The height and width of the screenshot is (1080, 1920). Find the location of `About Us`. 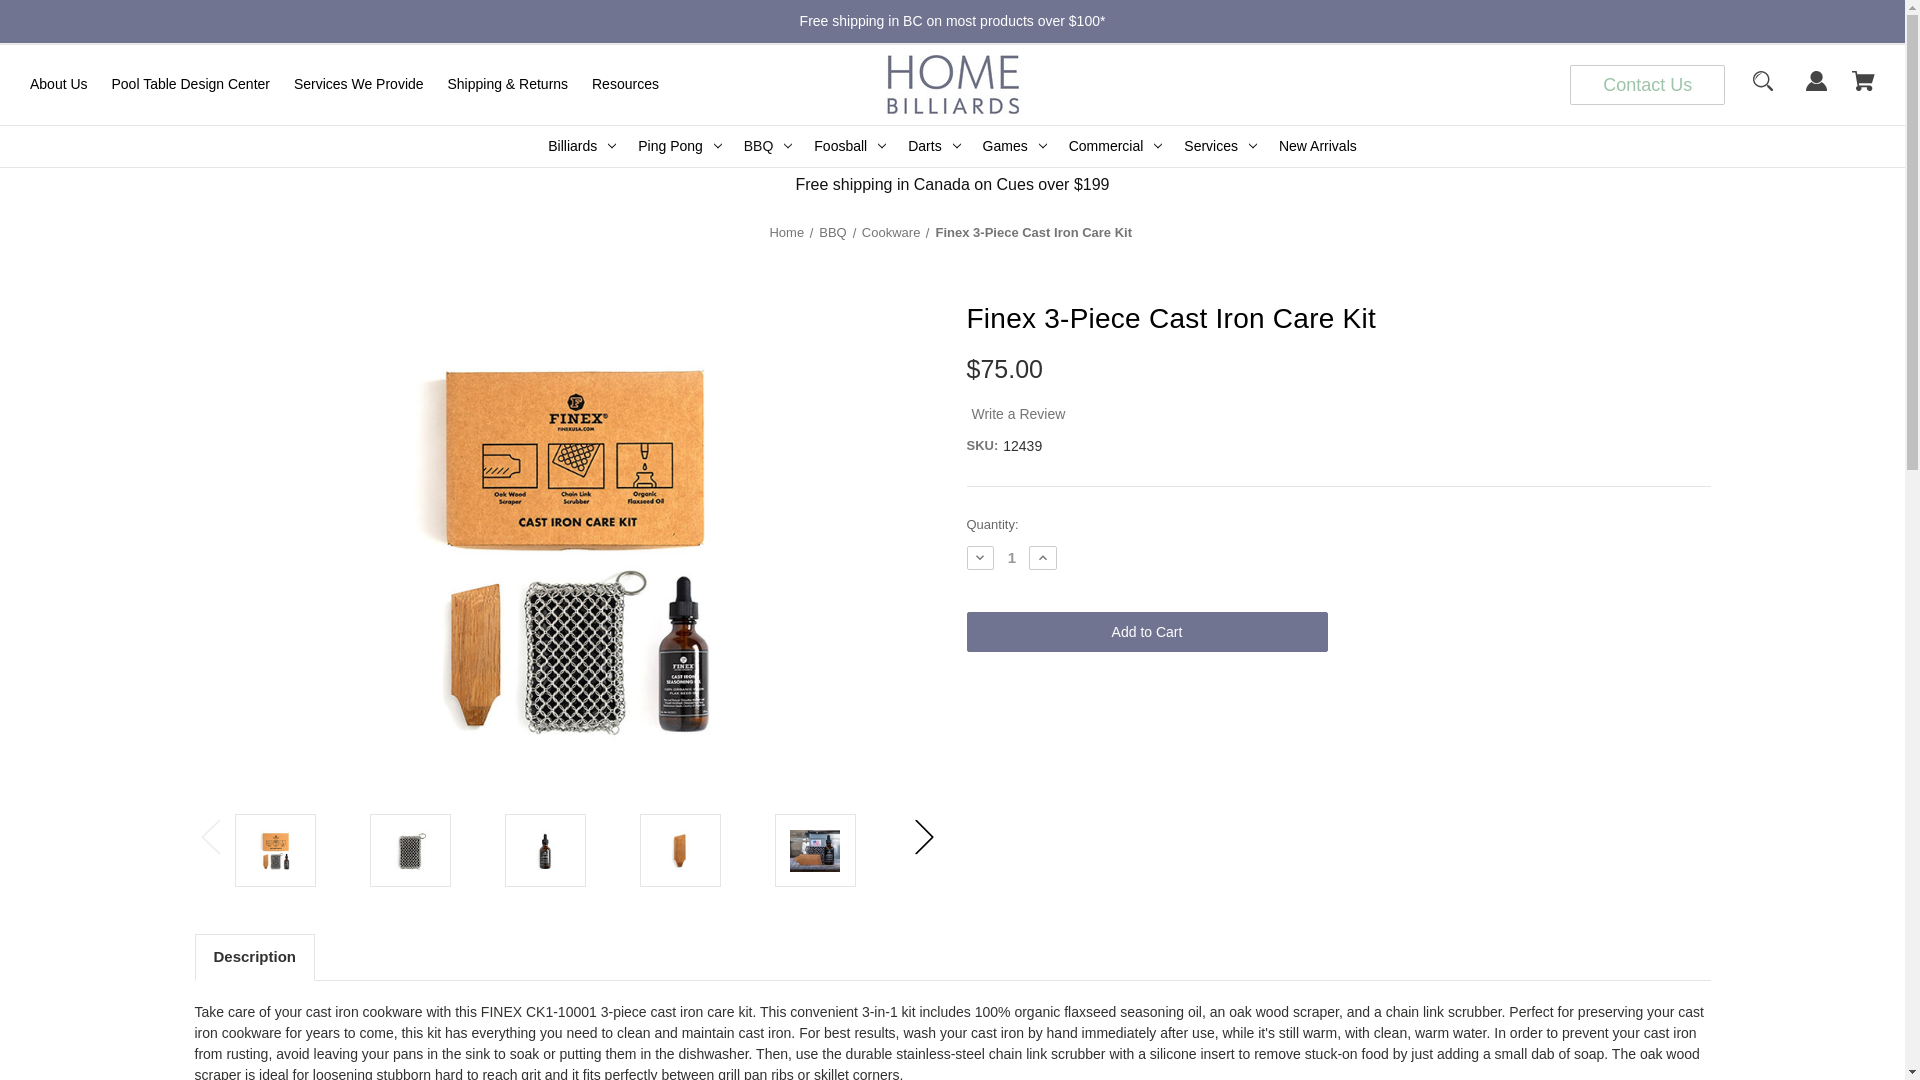

About Us is located at coordinates (58, 84).